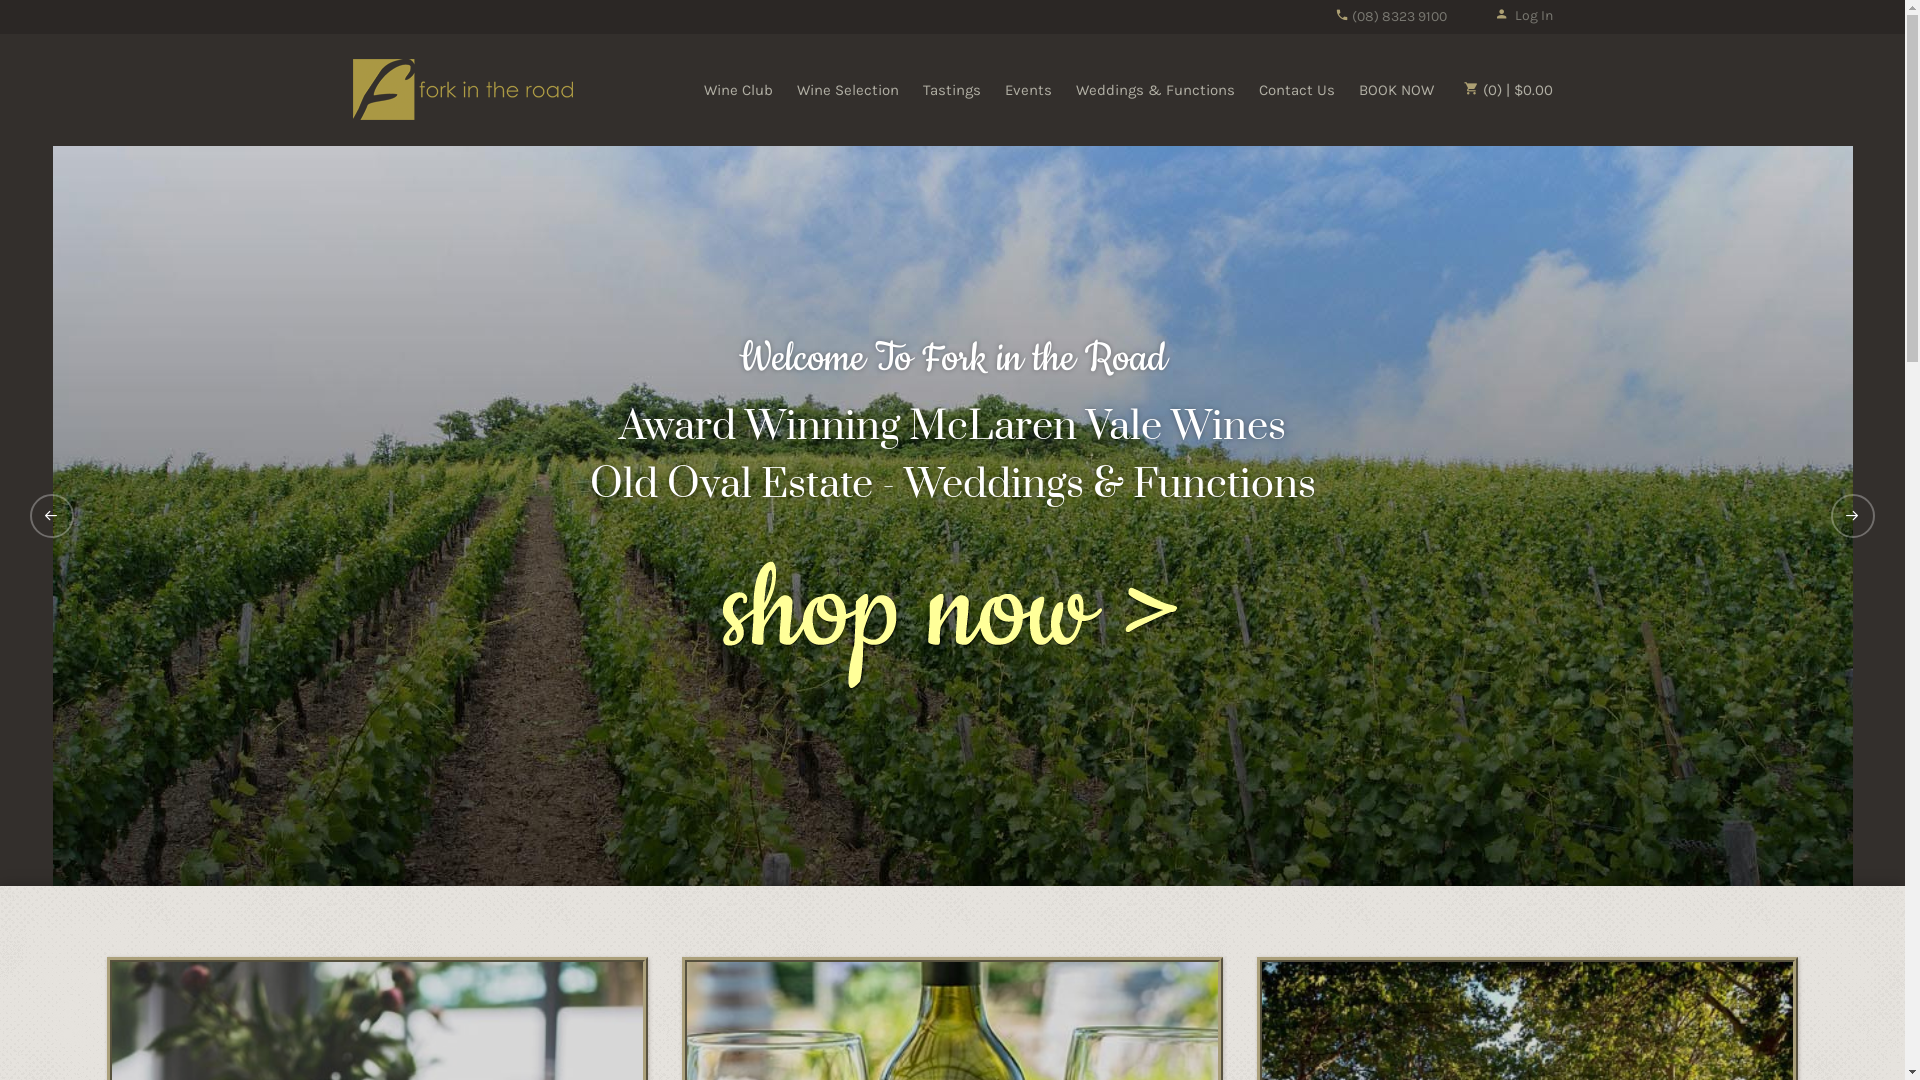  Describe the element at coordinates (738, 90) in the screenshot. I see `Wine Club` at that location.